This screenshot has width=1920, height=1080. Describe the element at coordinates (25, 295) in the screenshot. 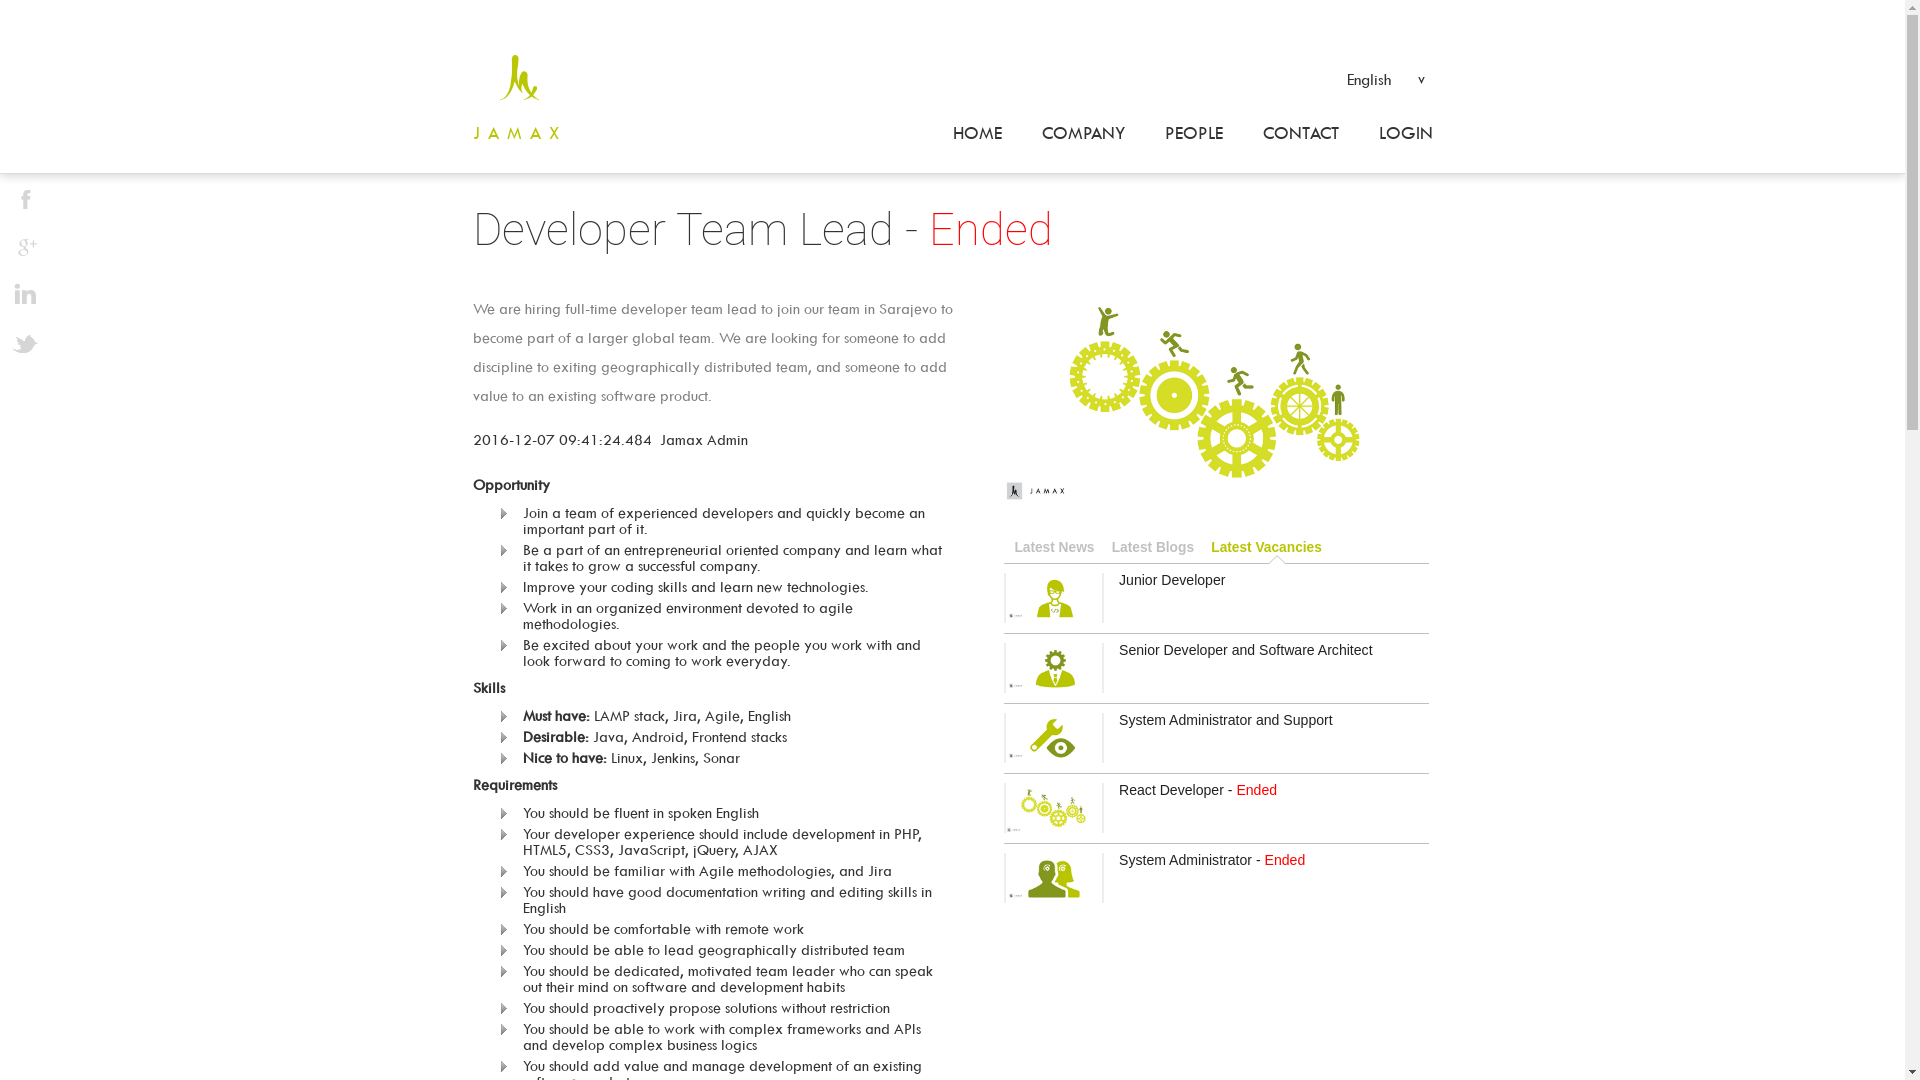

I see `Share on LinkedIn` at that location.